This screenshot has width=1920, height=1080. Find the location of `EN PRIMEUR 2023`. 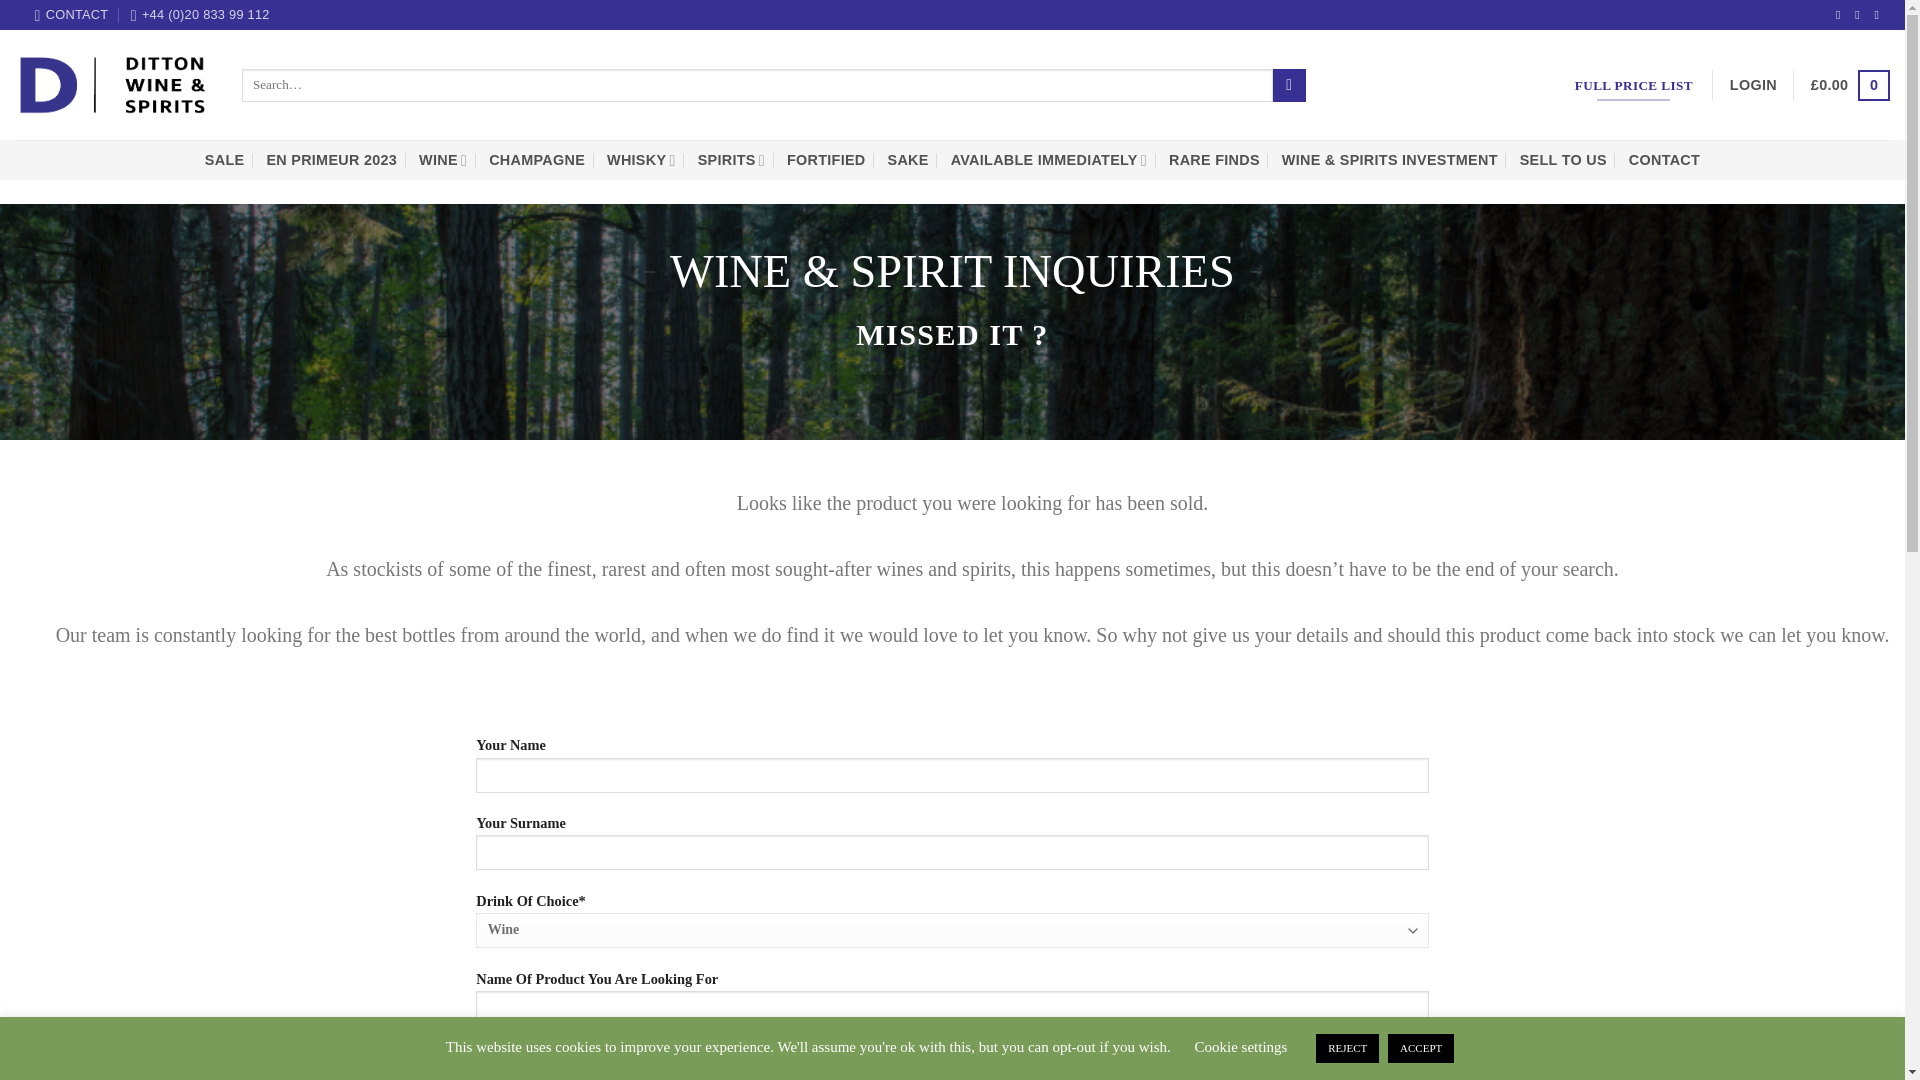

EN PRIMEUR 2023 is located at coordinates (332, 160).